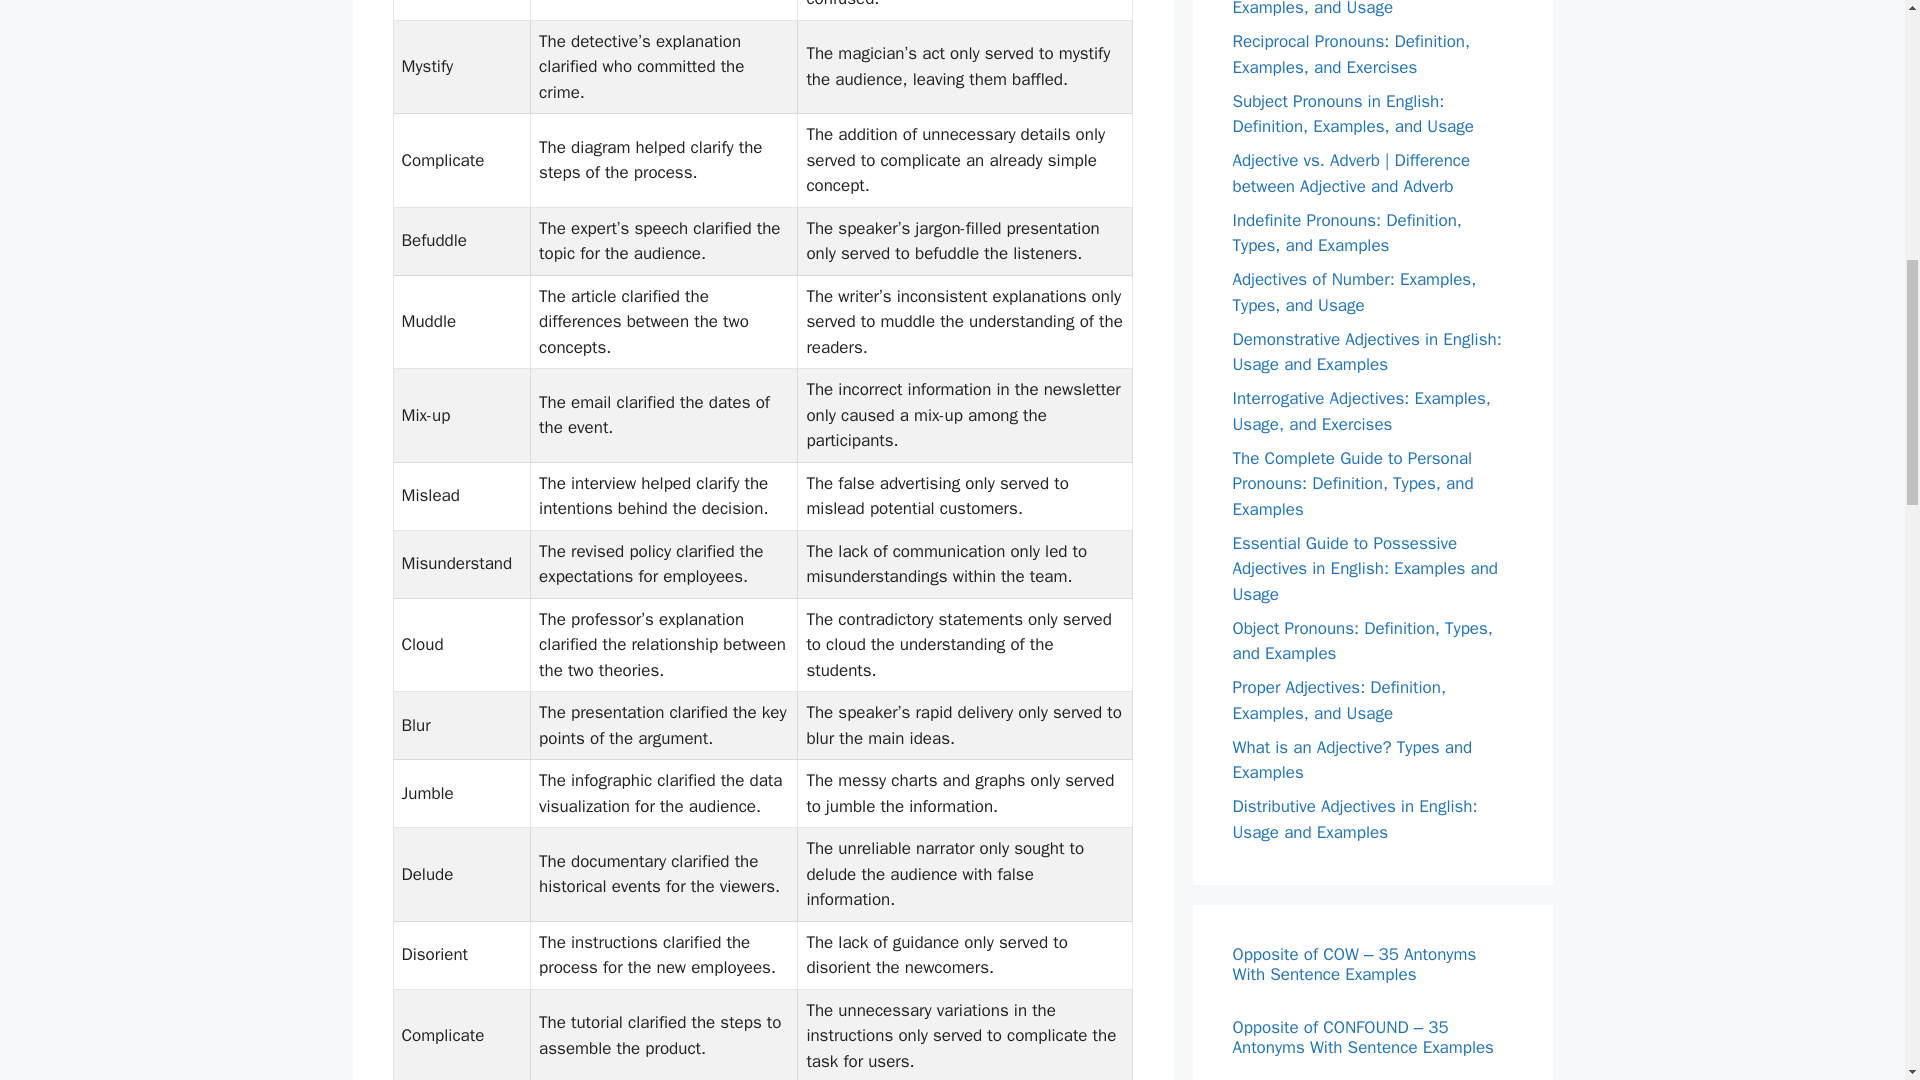 Image resolution: width=1920 pixels, height=1080 pixels. What do you see at coordinates (1354, 292) in the screenshot?
I see `Adjectives of Number: Examples, Types, and Usage` at bounding box center [1354, 292].